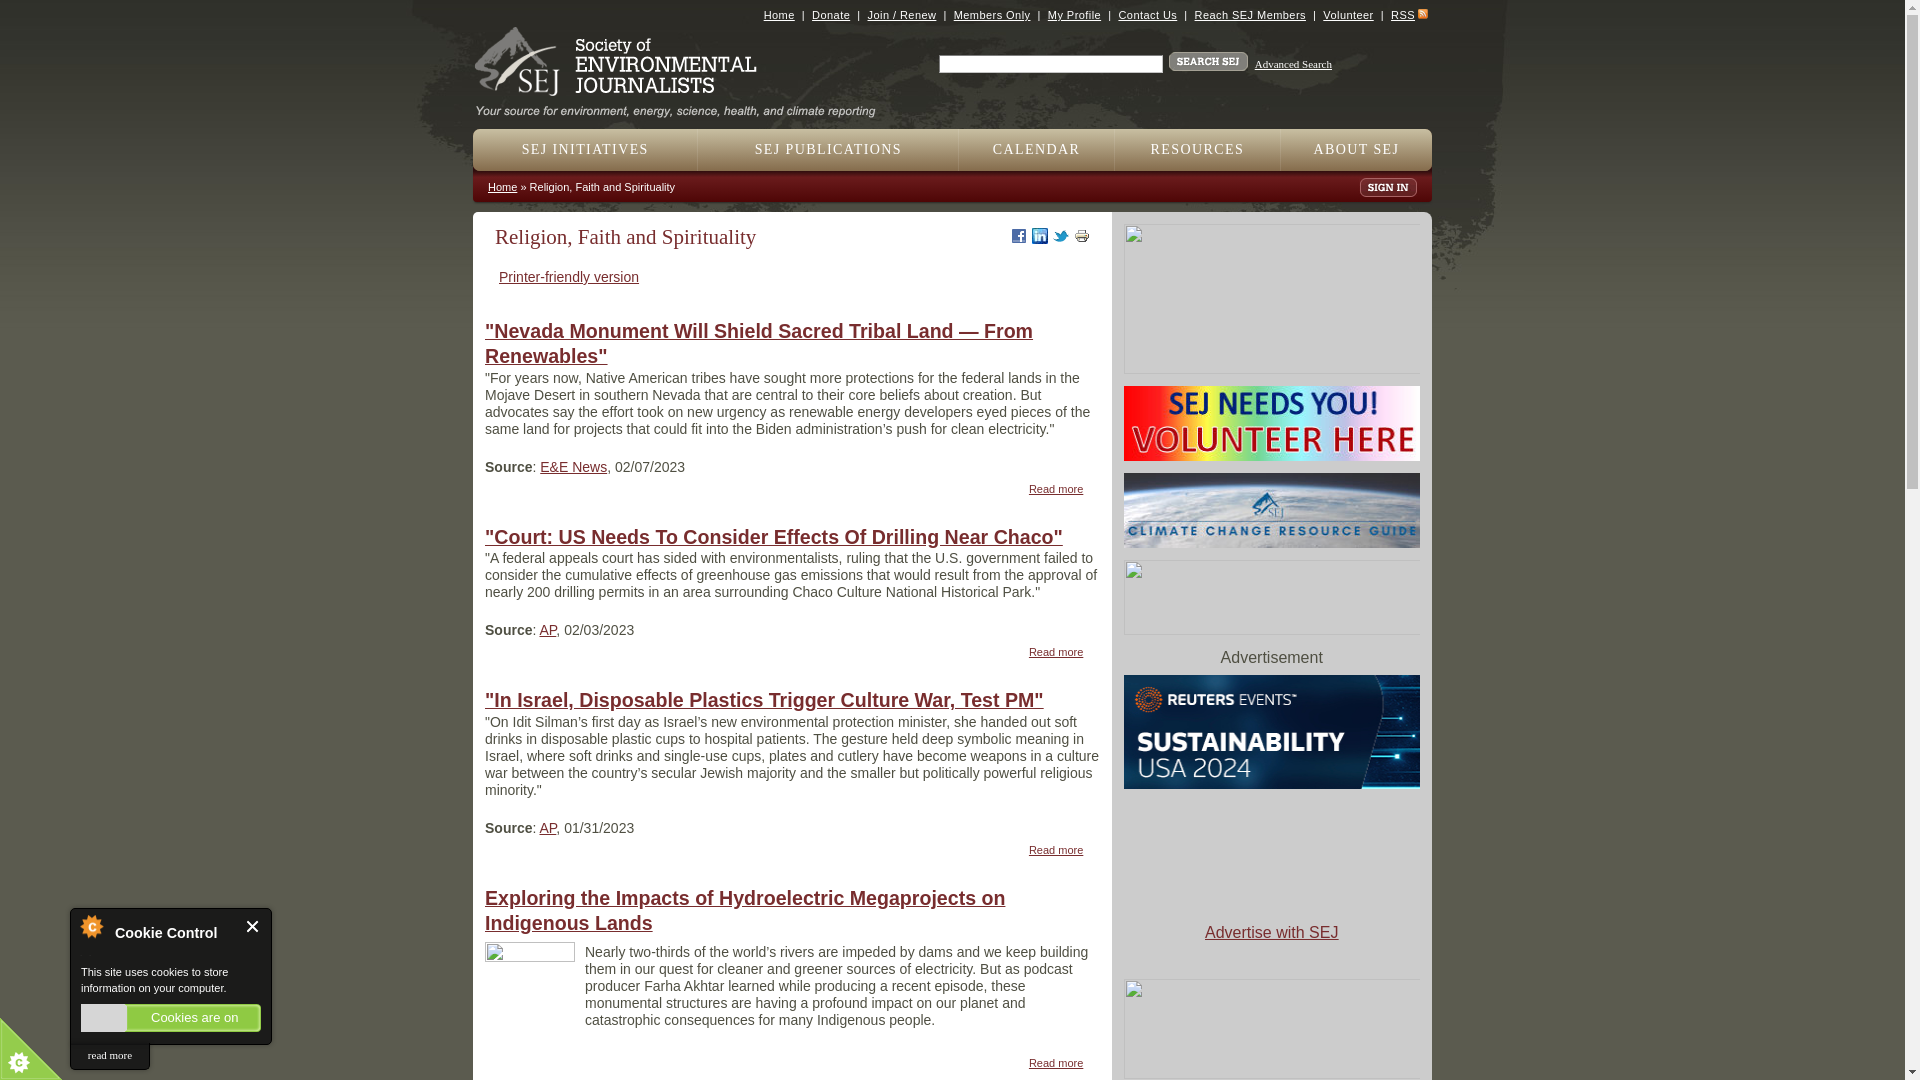  Describe the element at coordinates (1146, 14) in the screenshot. I see `Contact Us` at that location.